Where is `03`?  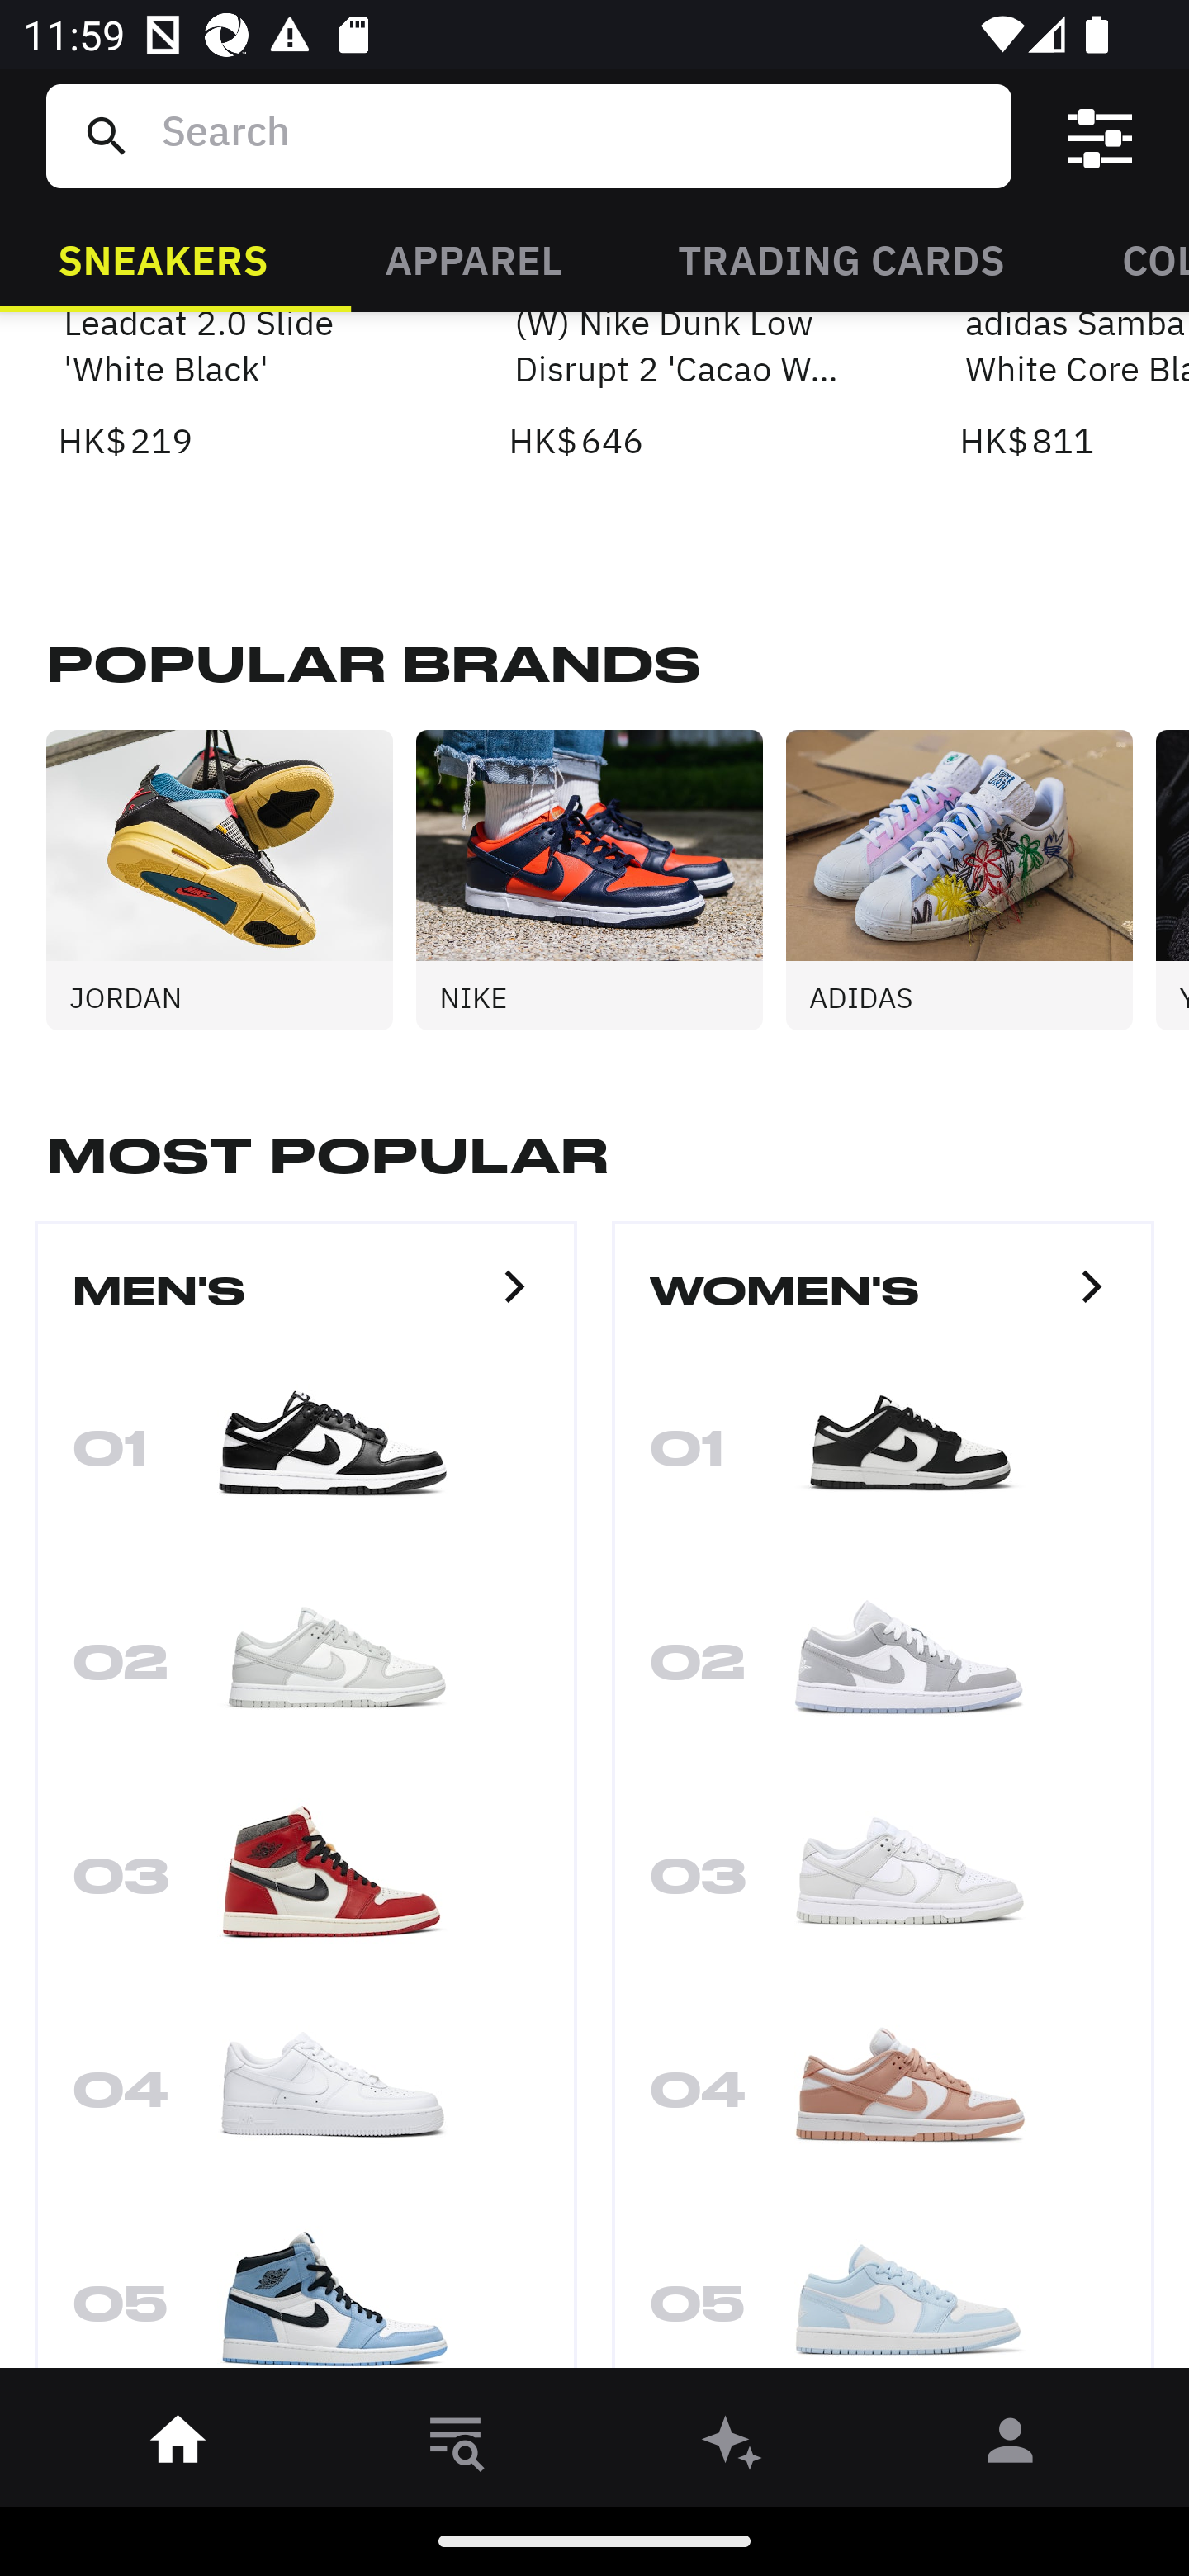
03 is located at coordinates (306, 1886).